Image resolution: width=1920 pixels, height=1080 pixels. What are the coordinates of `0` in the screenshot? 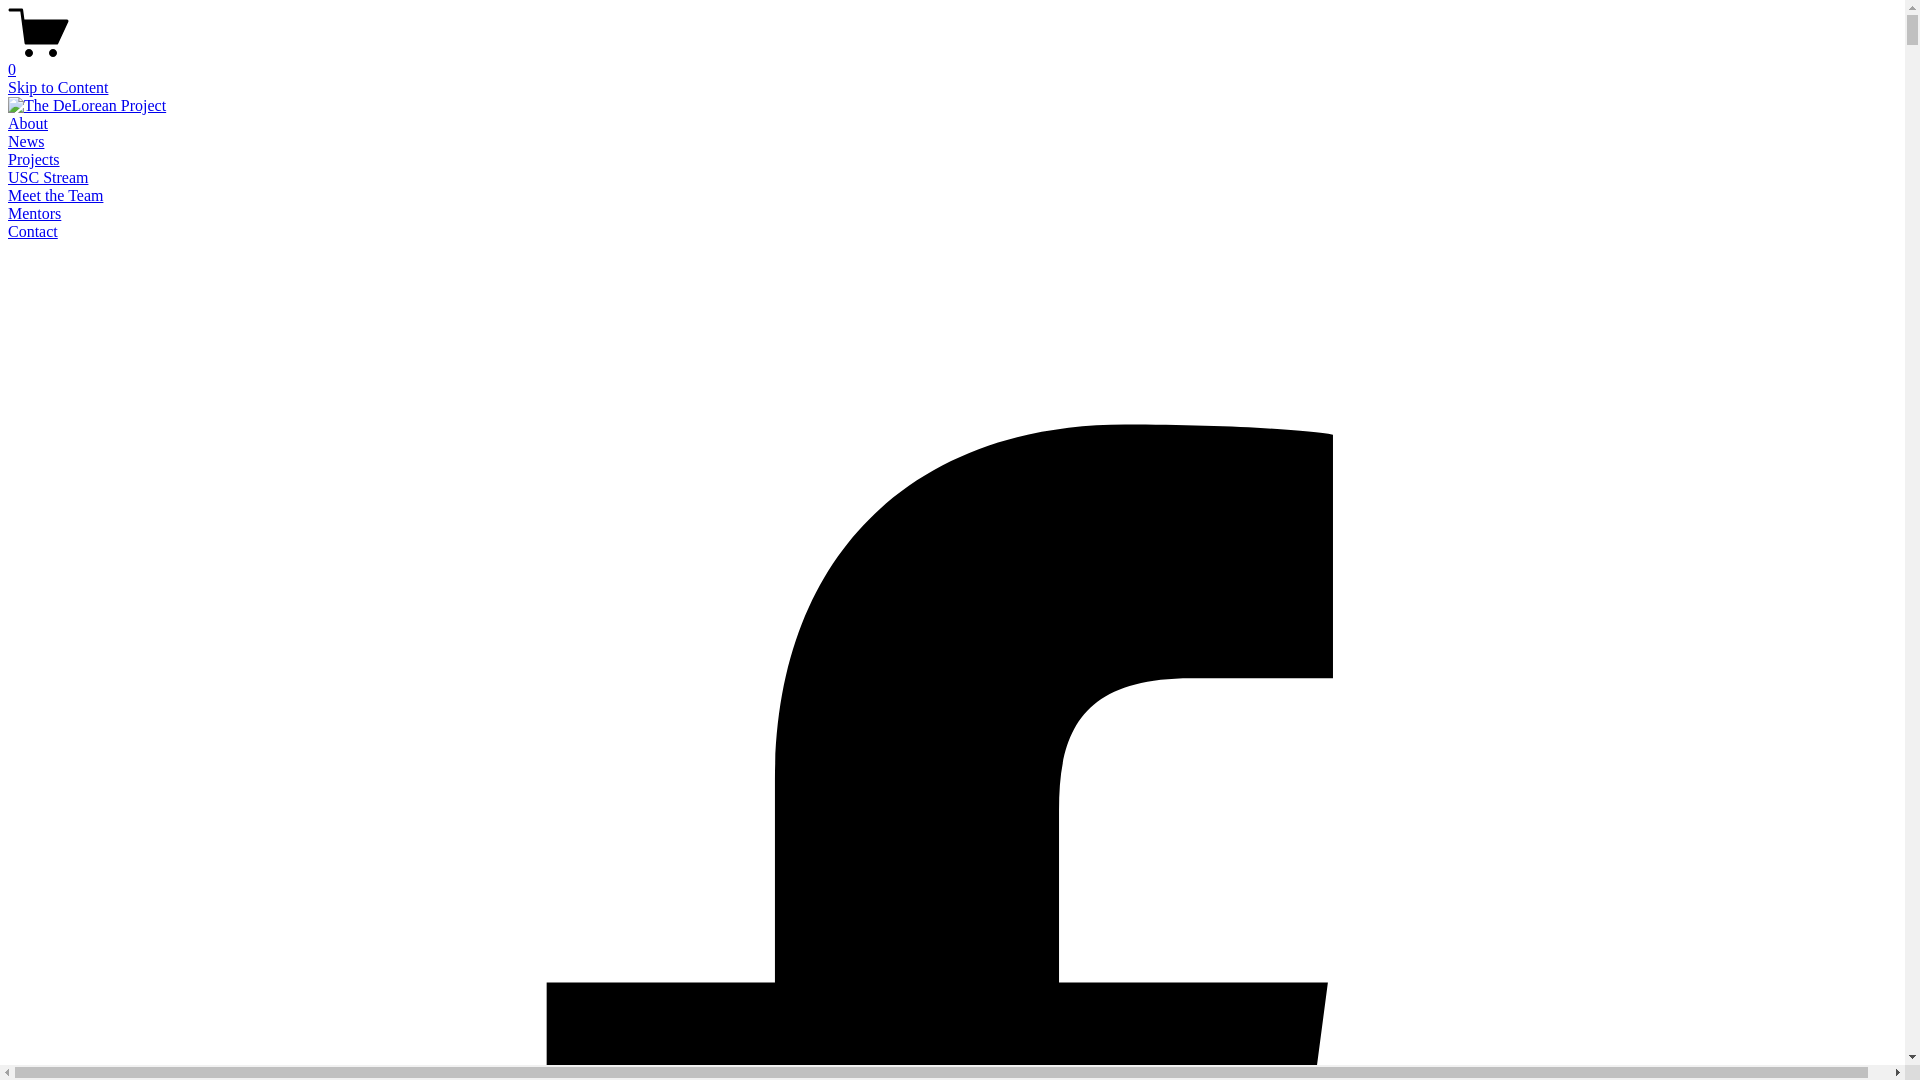 It's located at (952, 61).